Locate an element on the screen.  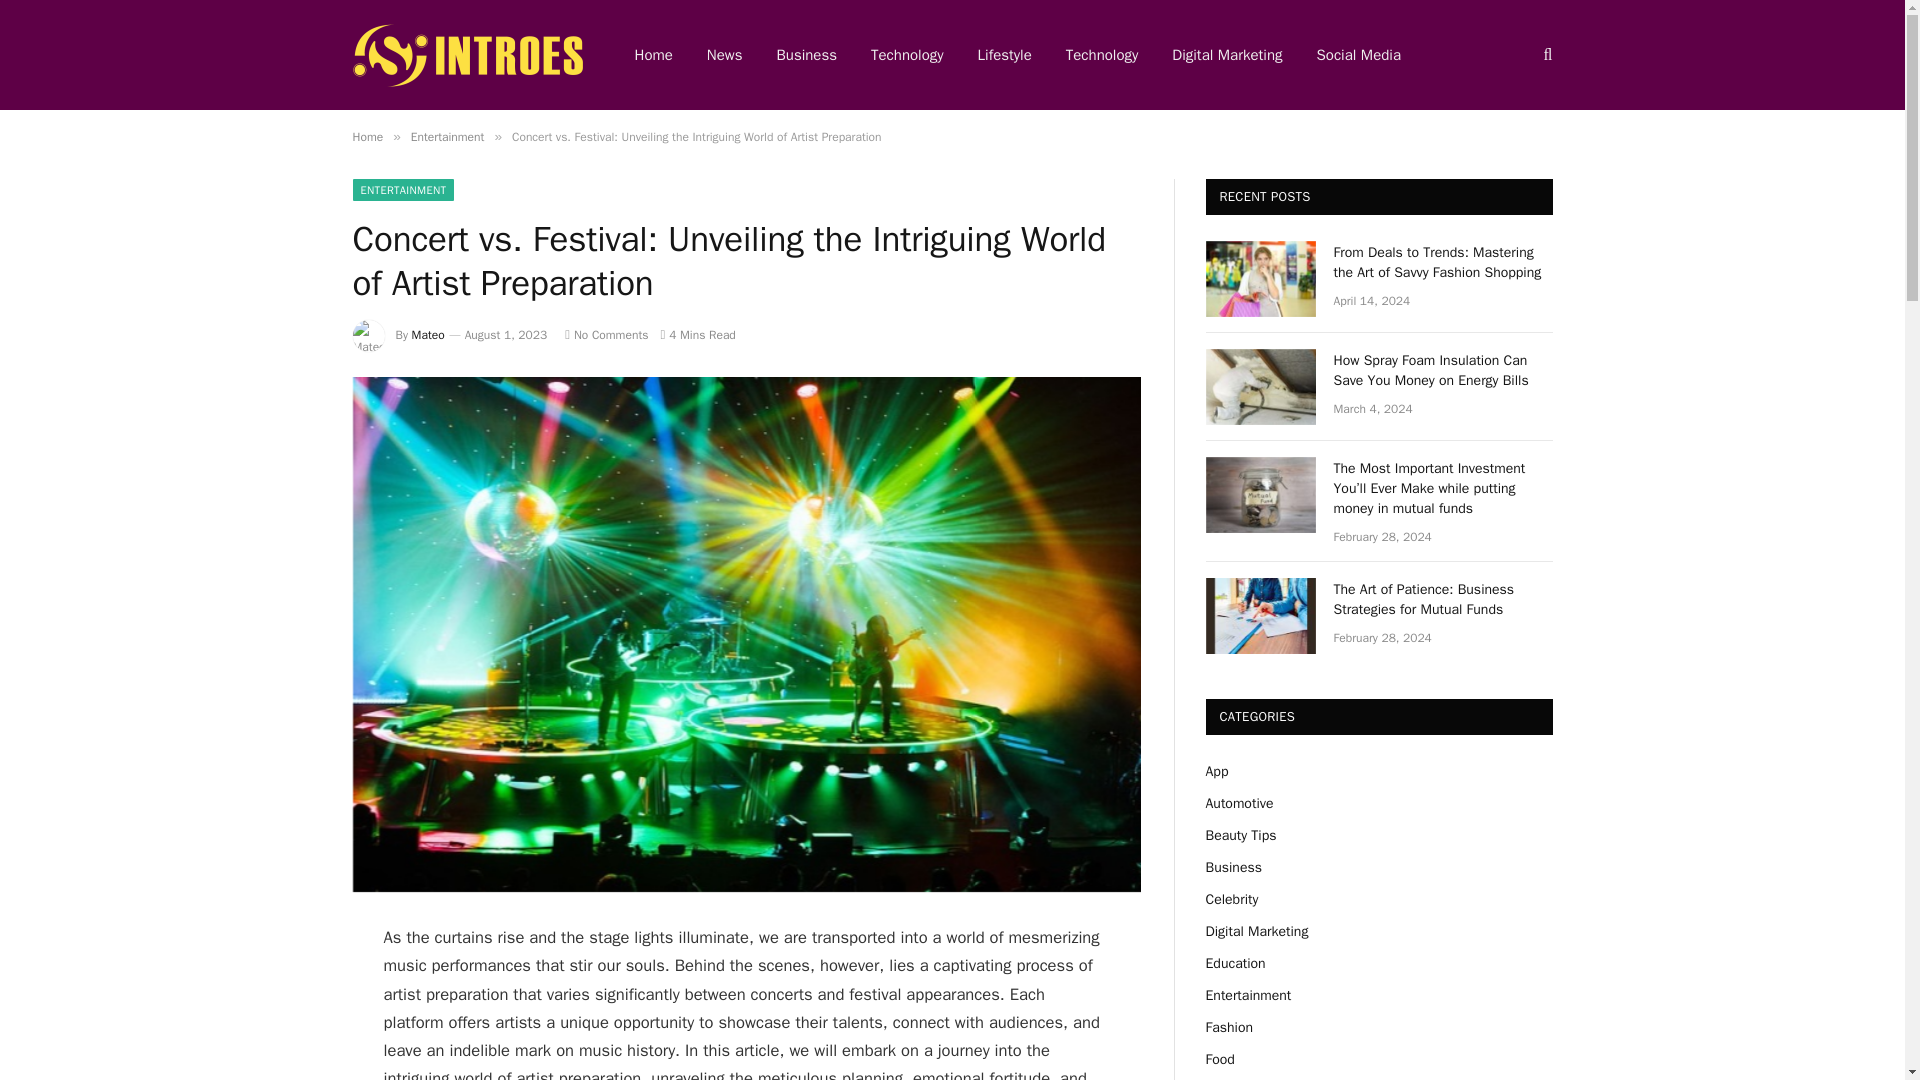
The Art of Patience: Business Strategies for Mutual Funds is located at coordinates (1260, 616).